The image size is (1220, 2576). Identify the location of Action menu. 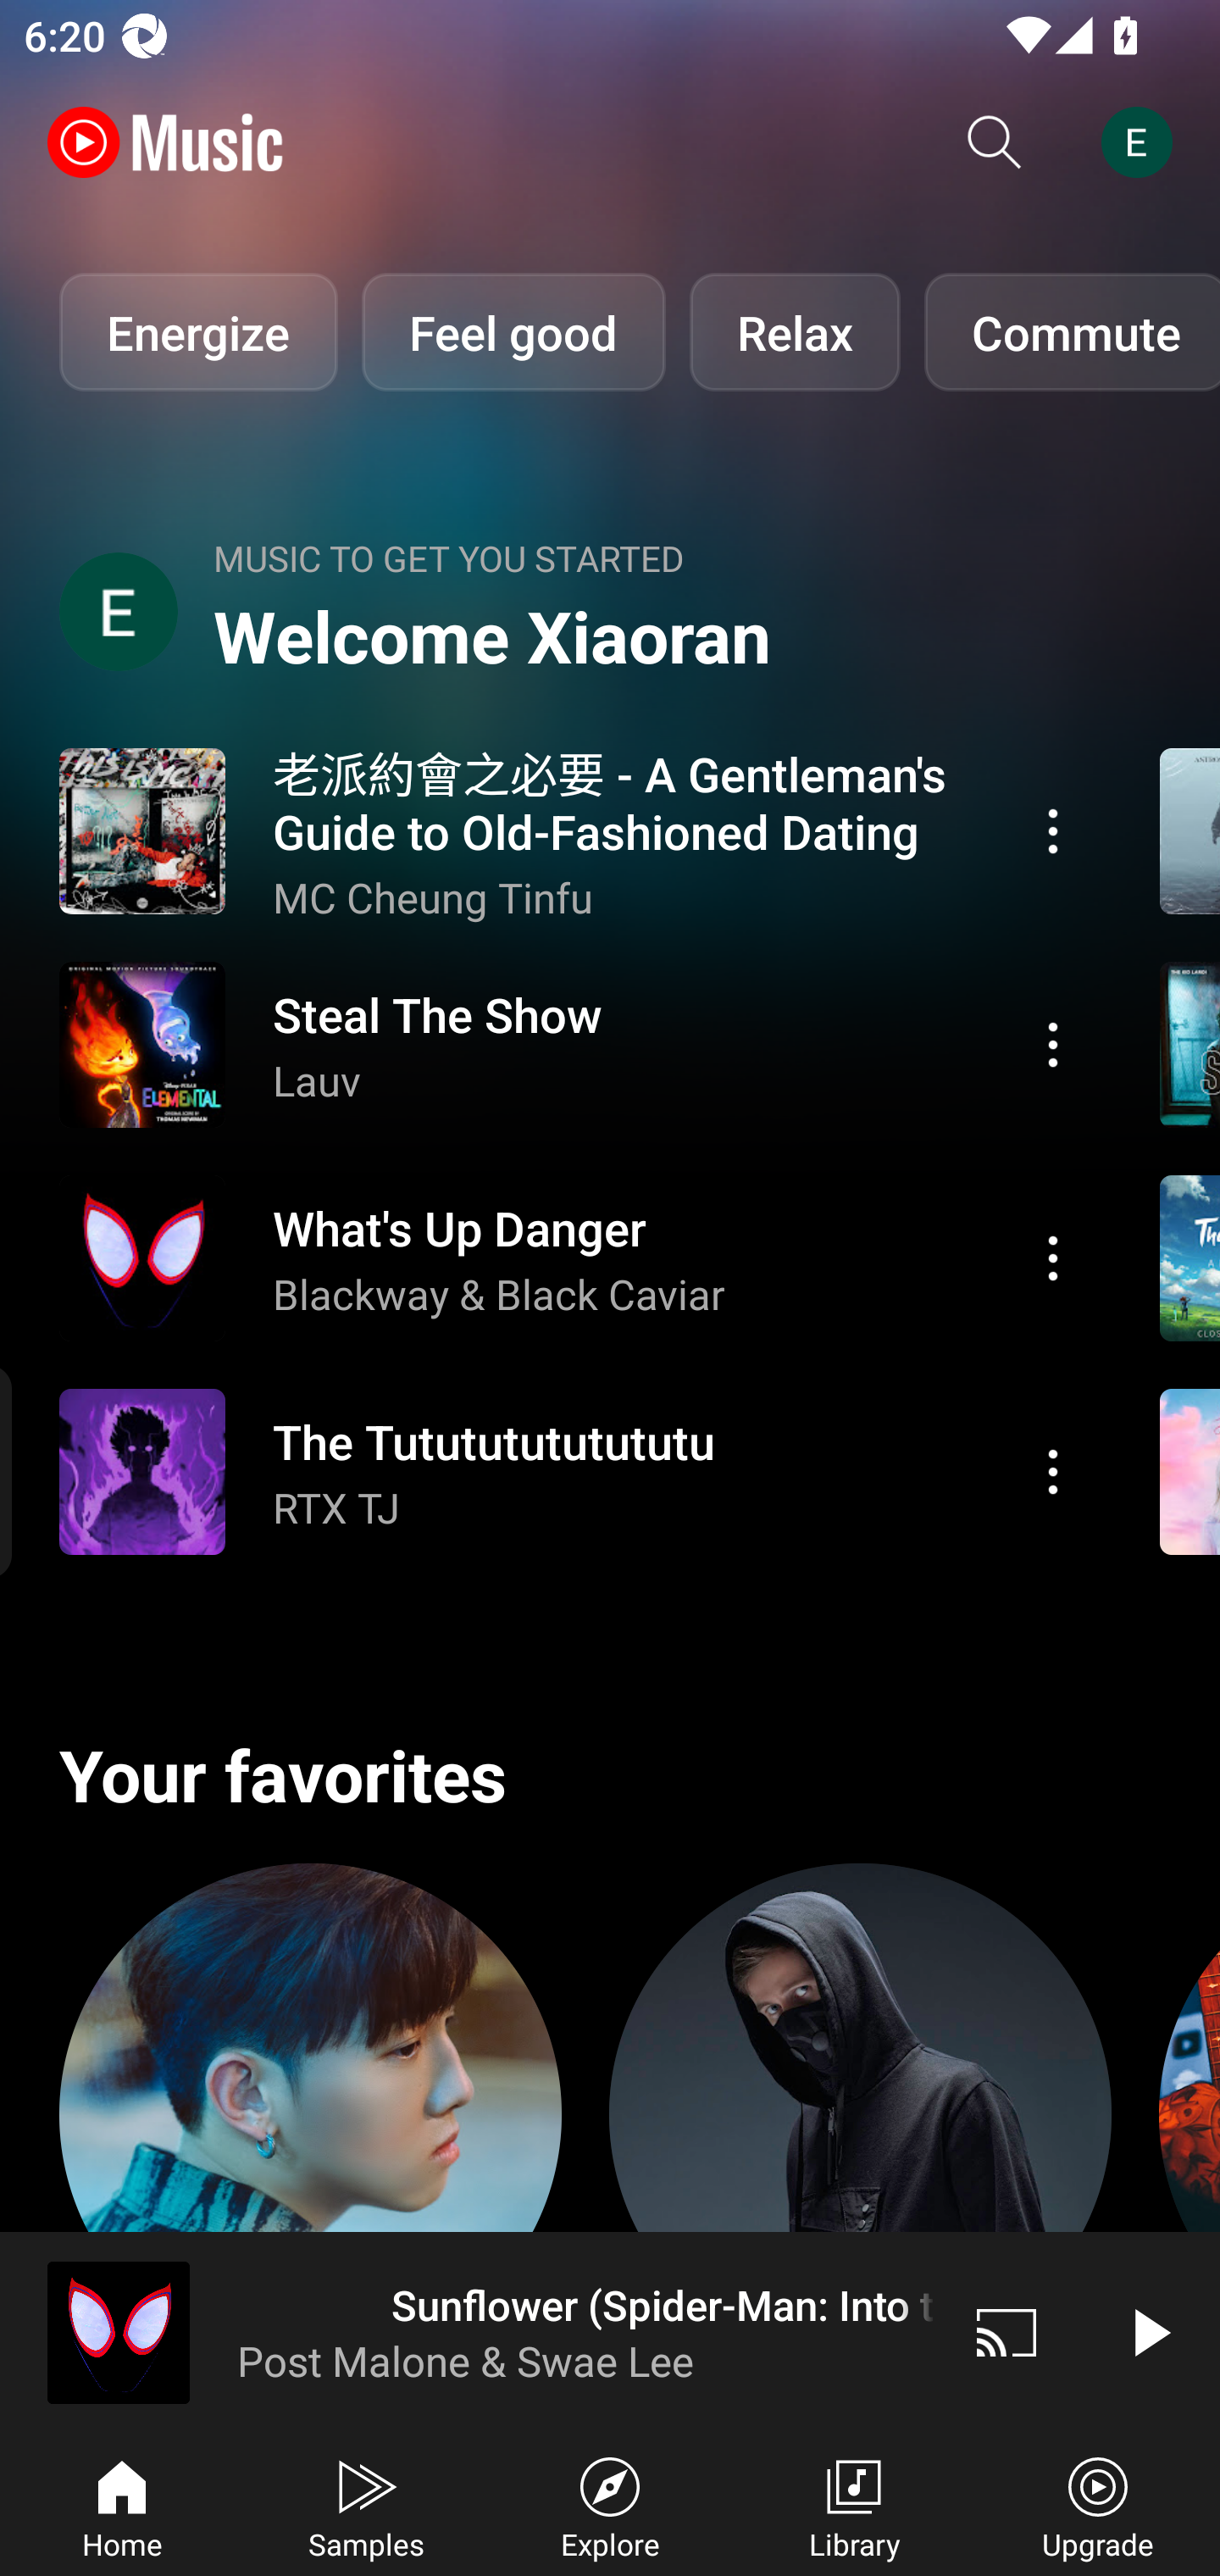
(1053, 1472).